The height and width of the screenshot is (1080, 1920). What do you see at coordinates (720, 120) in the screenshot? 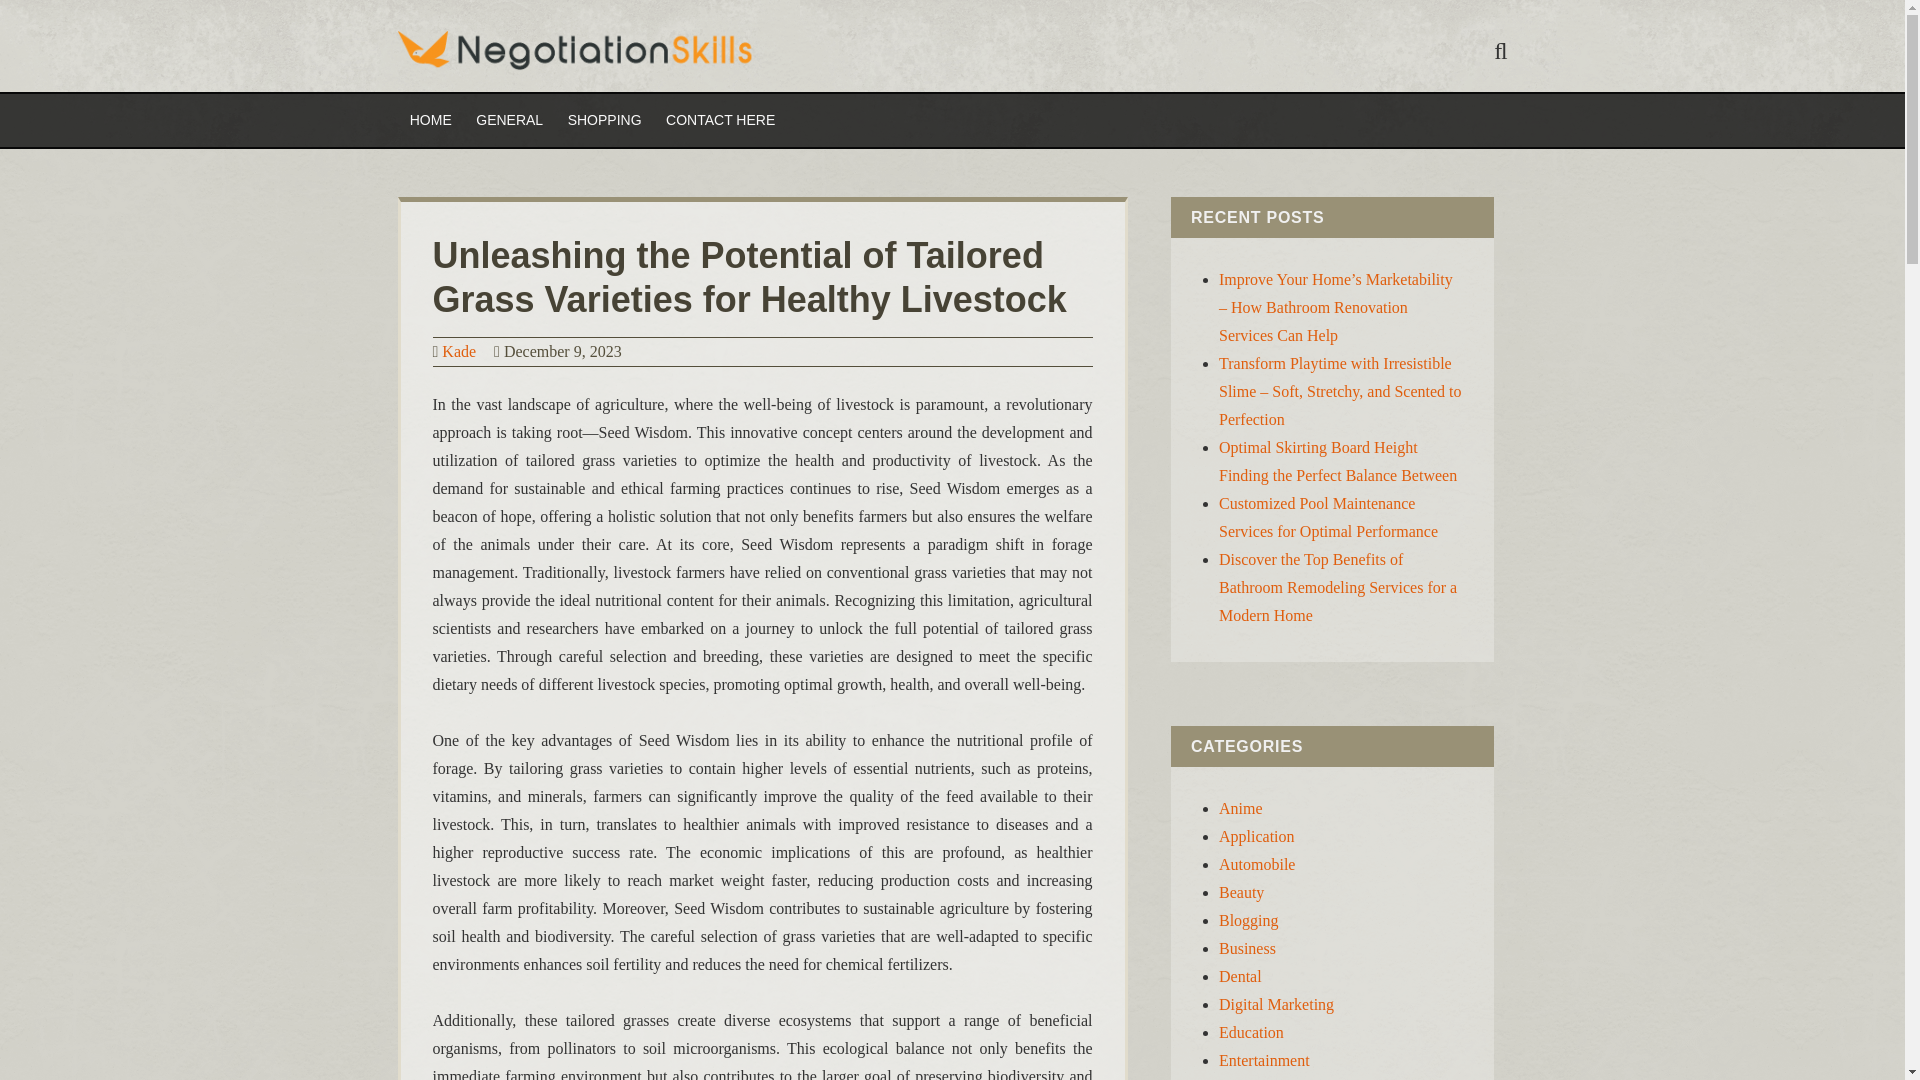
I see `CONTACT HERE` at bounding box center [720, 120].